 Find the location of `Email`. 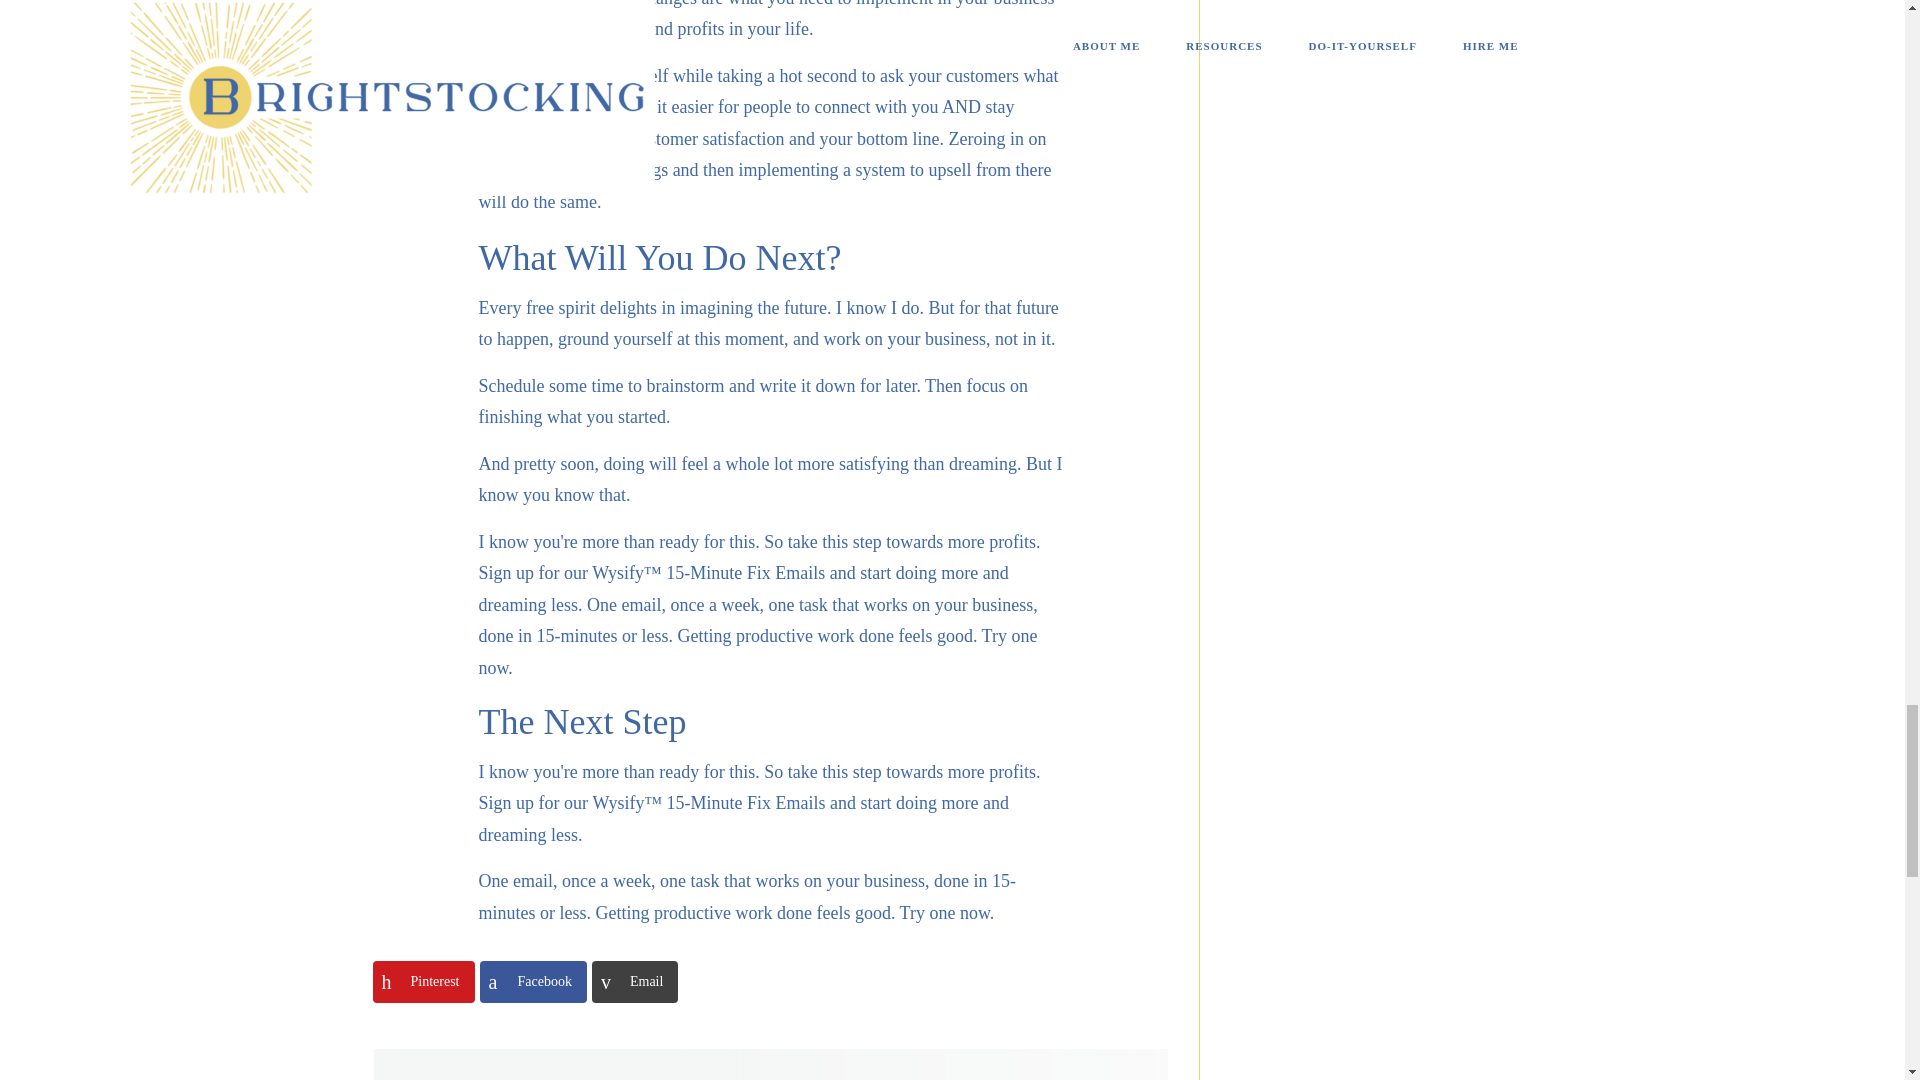

Email is located at coordinates (634, 982).